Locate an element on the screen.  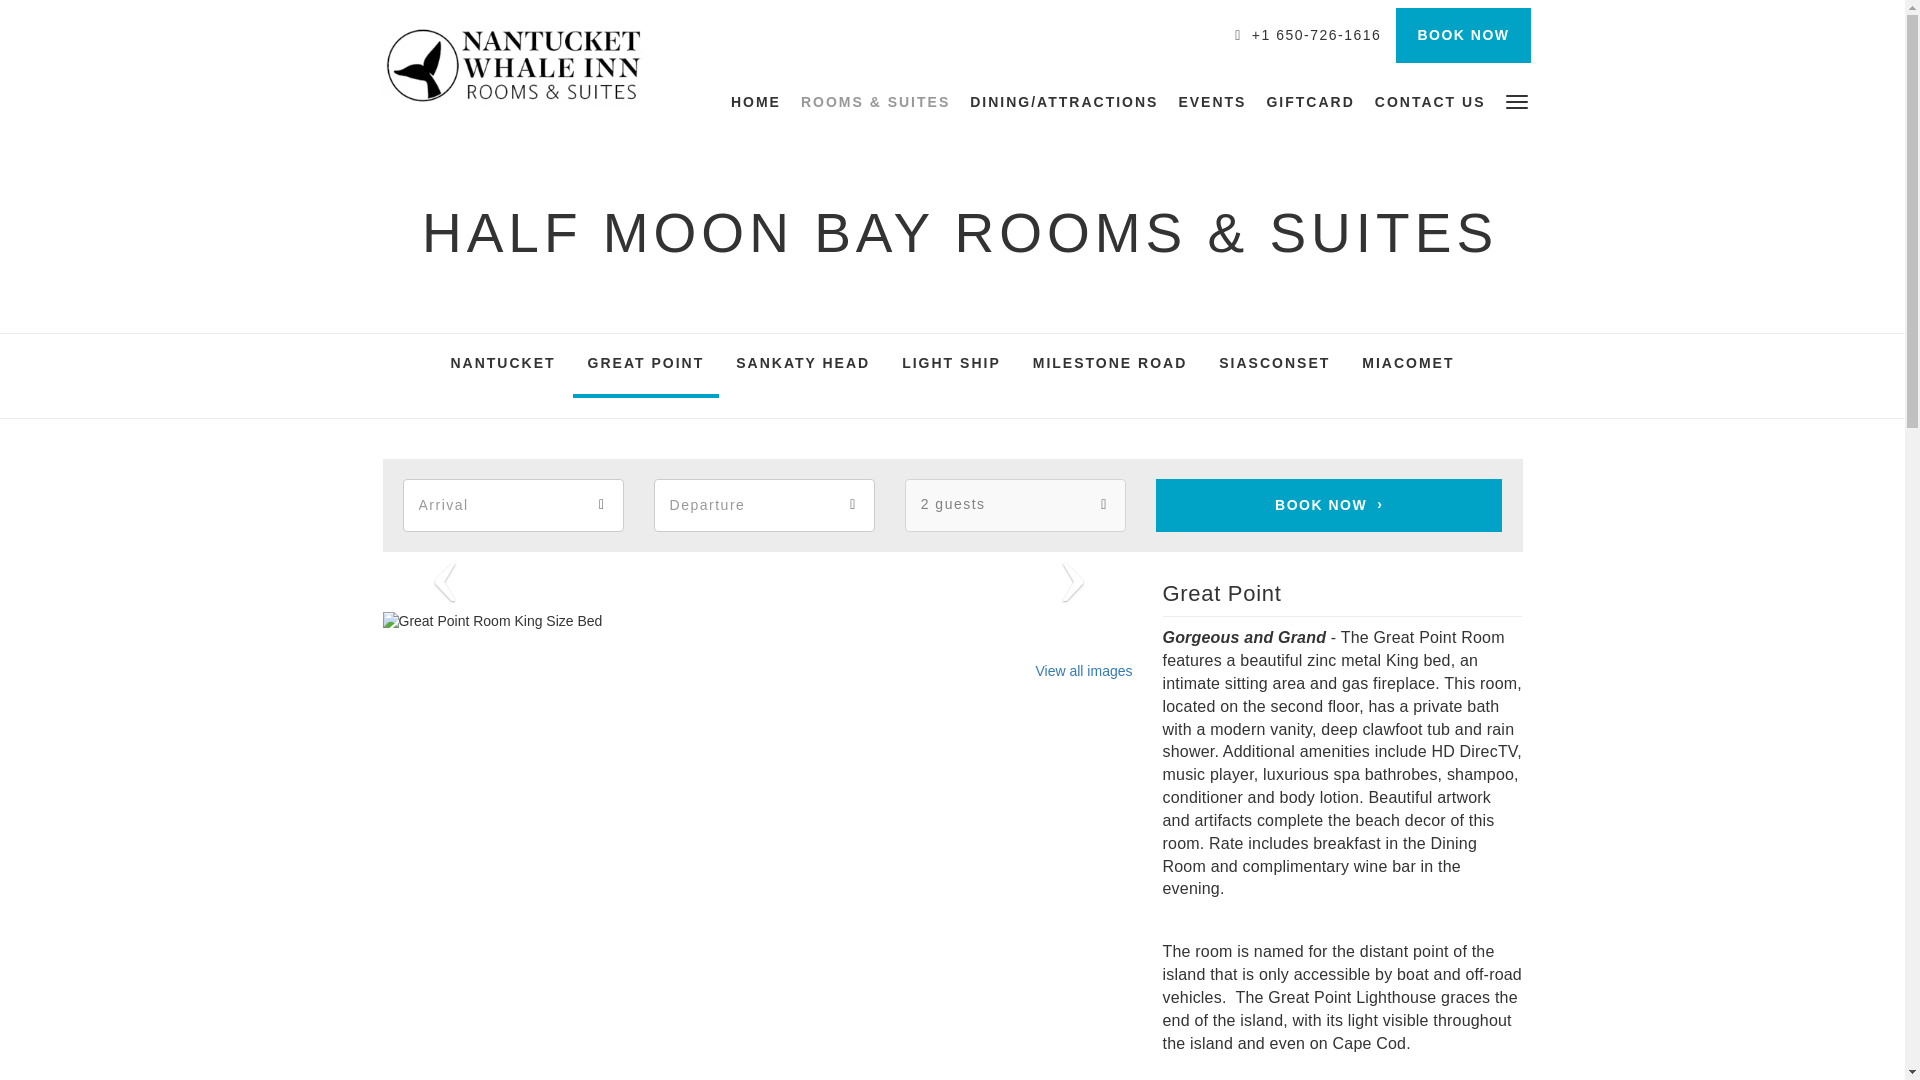
NANTUCKET is located at coordinates (502, 366).